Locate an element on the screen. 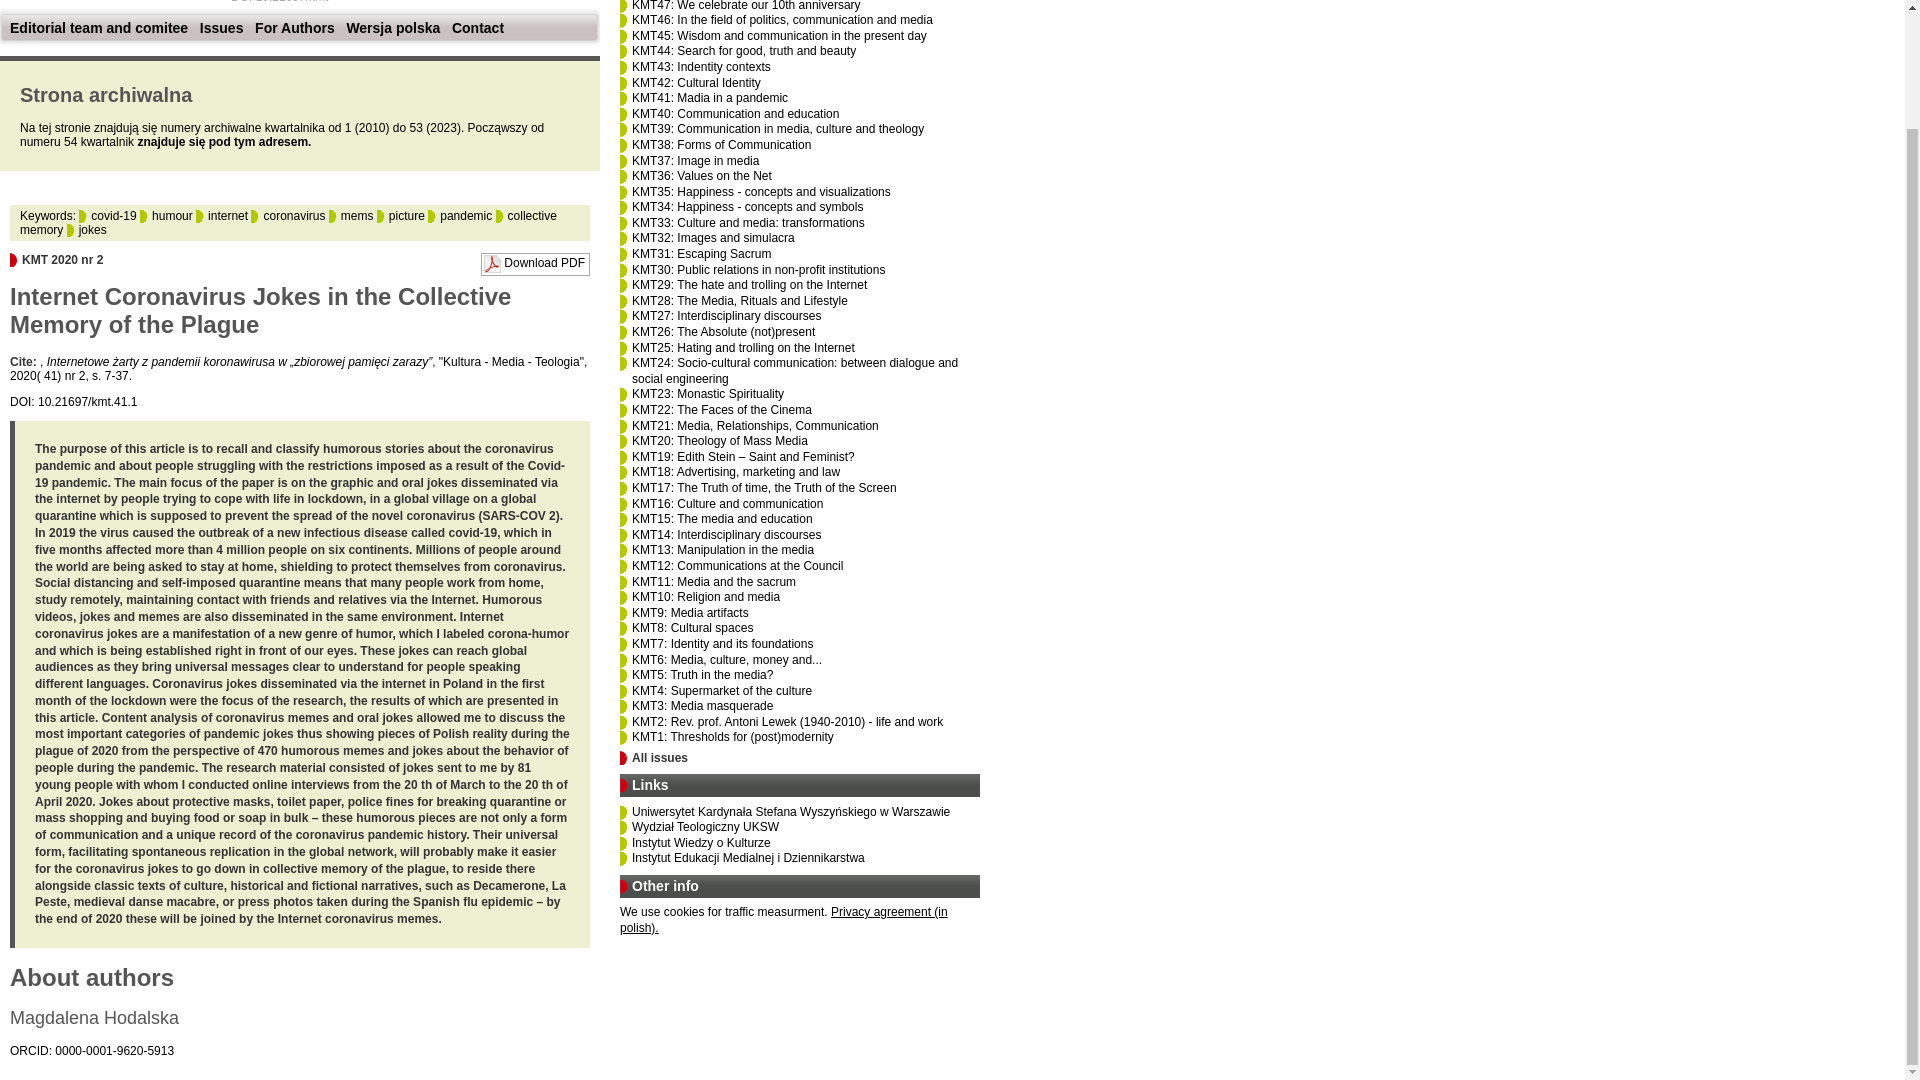 This screenshot has height=1080, width=1920. picture is located at coordinates (400, 216).